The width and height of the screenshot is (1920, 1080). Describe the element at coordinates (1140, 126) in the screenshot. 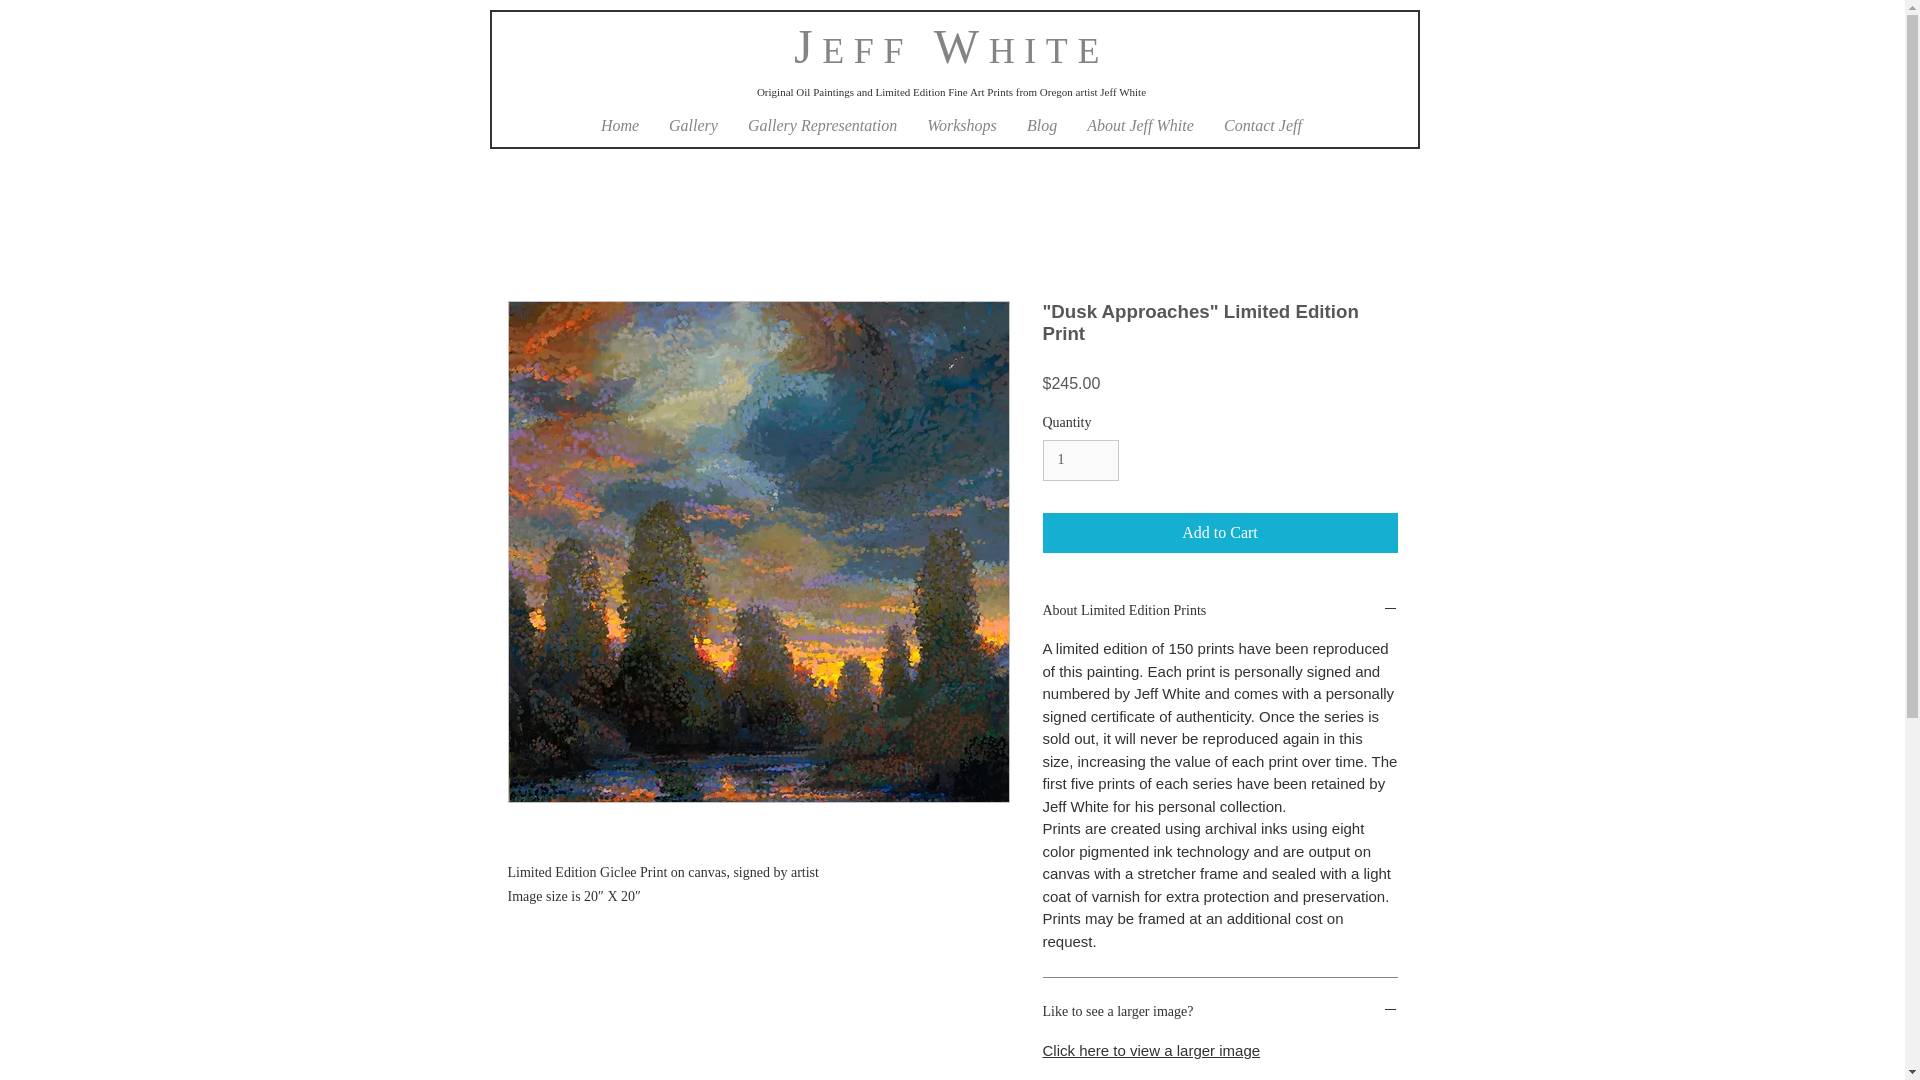

I see `About Jeff White` at that location.